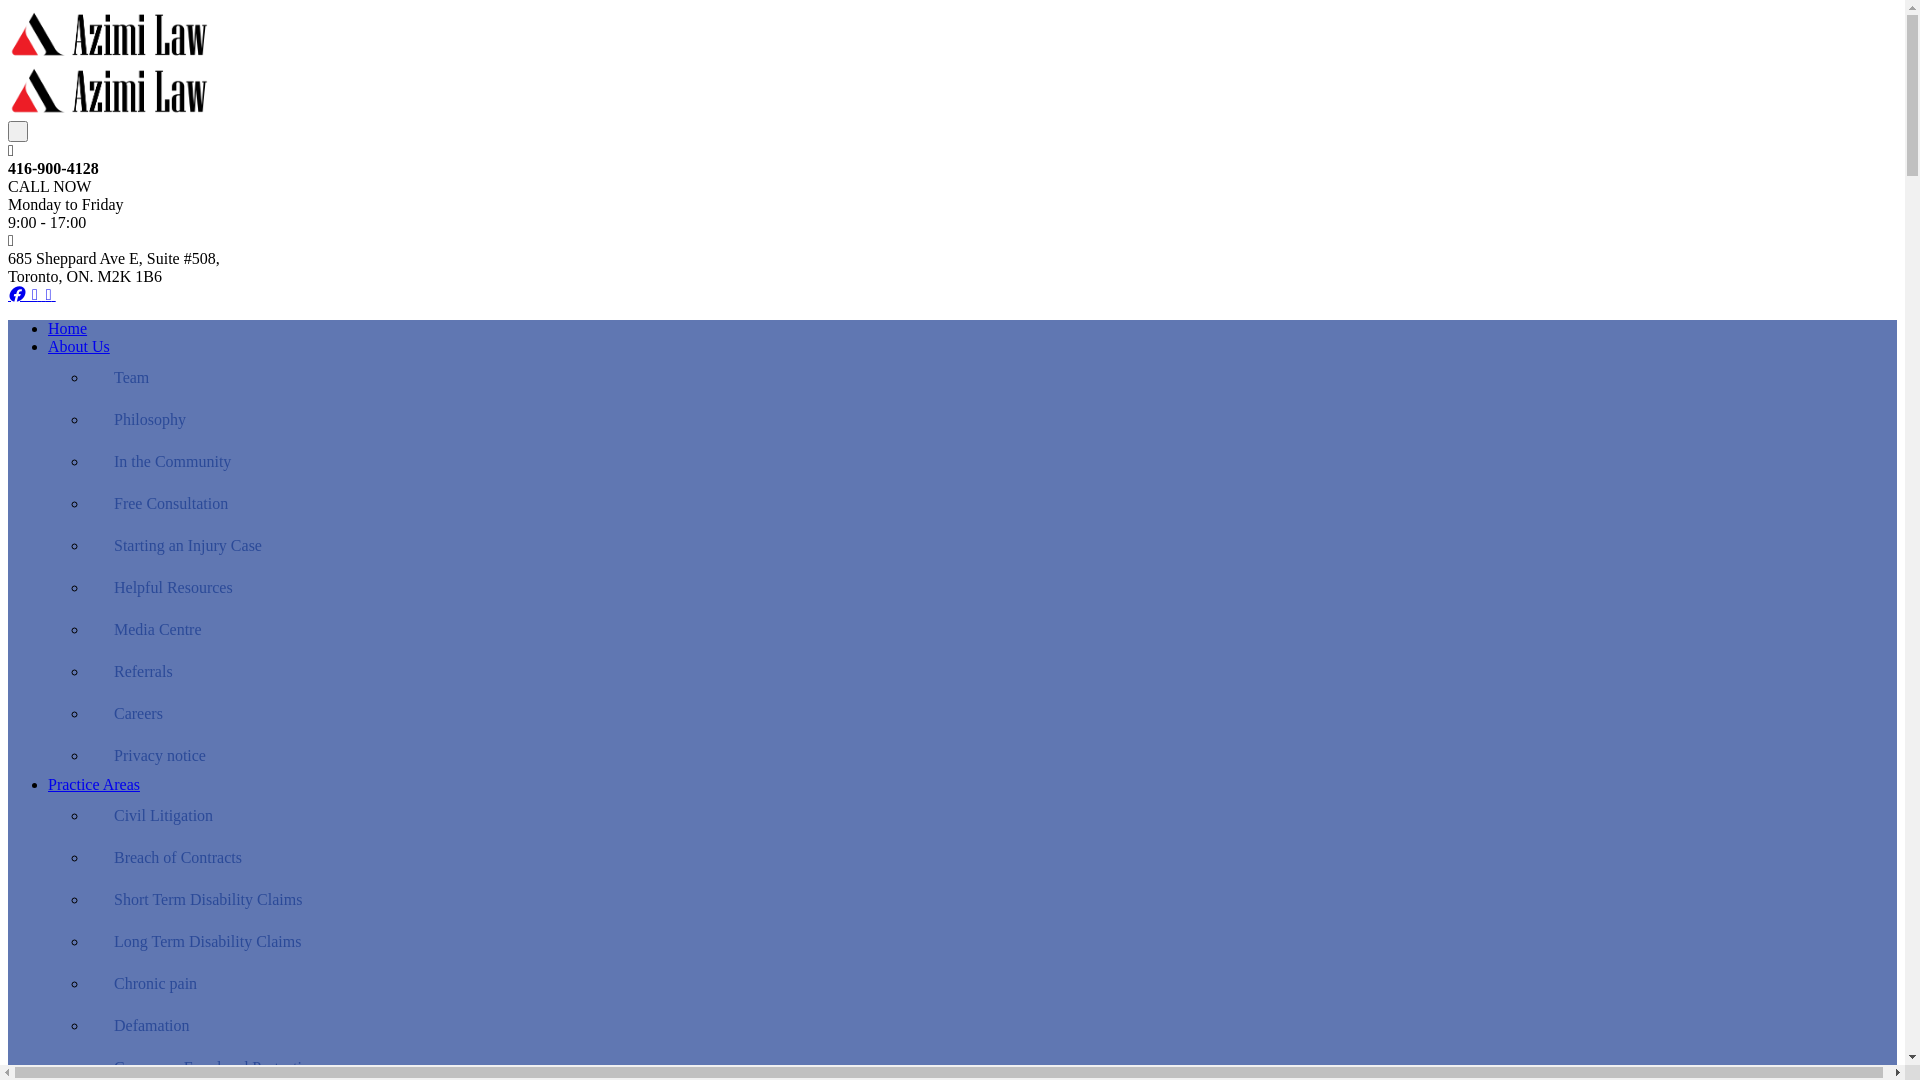 This screenshot has height=1080, width=1920. What do you see at coordinates (992, 941) in the screenshot?
I see `Long Term Disability Claims` at bounding box center [992, 941].